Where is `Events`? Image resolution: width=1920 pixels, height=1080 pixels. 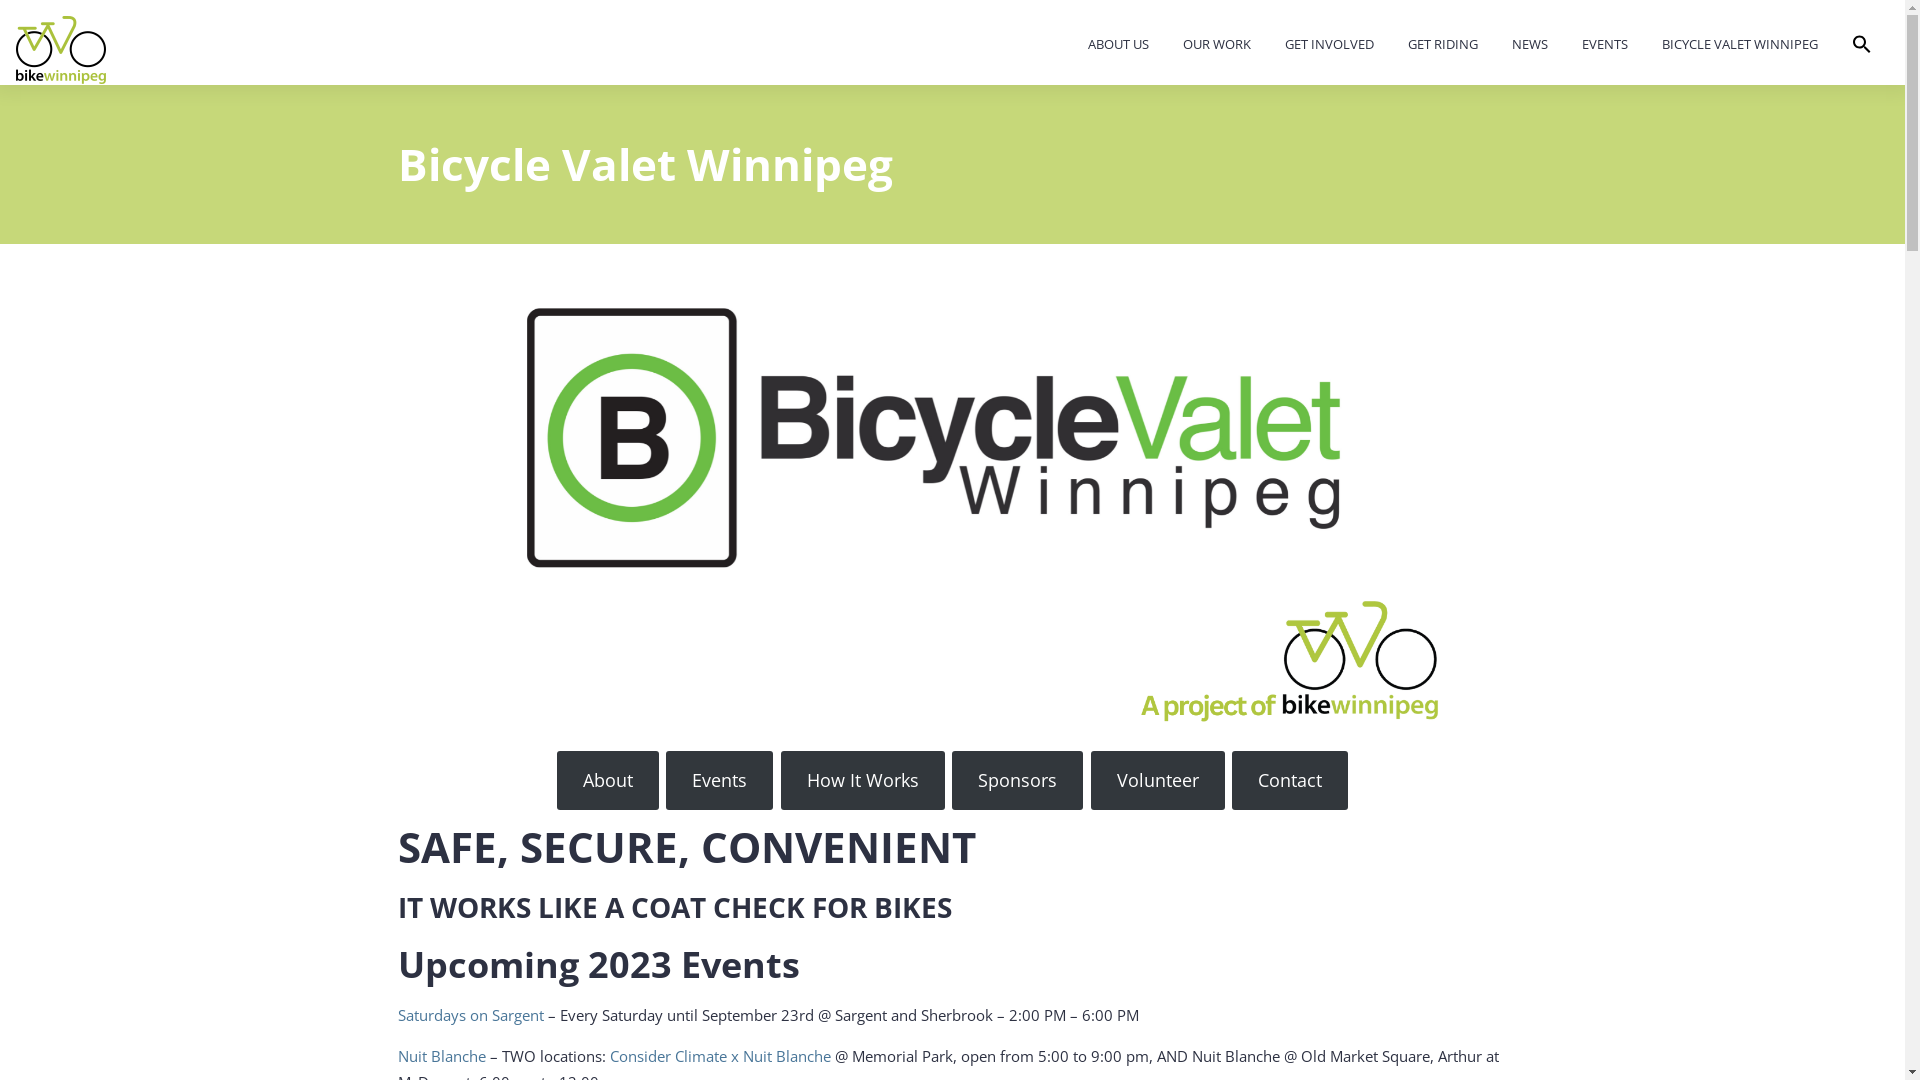
Events is located at coordinates (720, 780).